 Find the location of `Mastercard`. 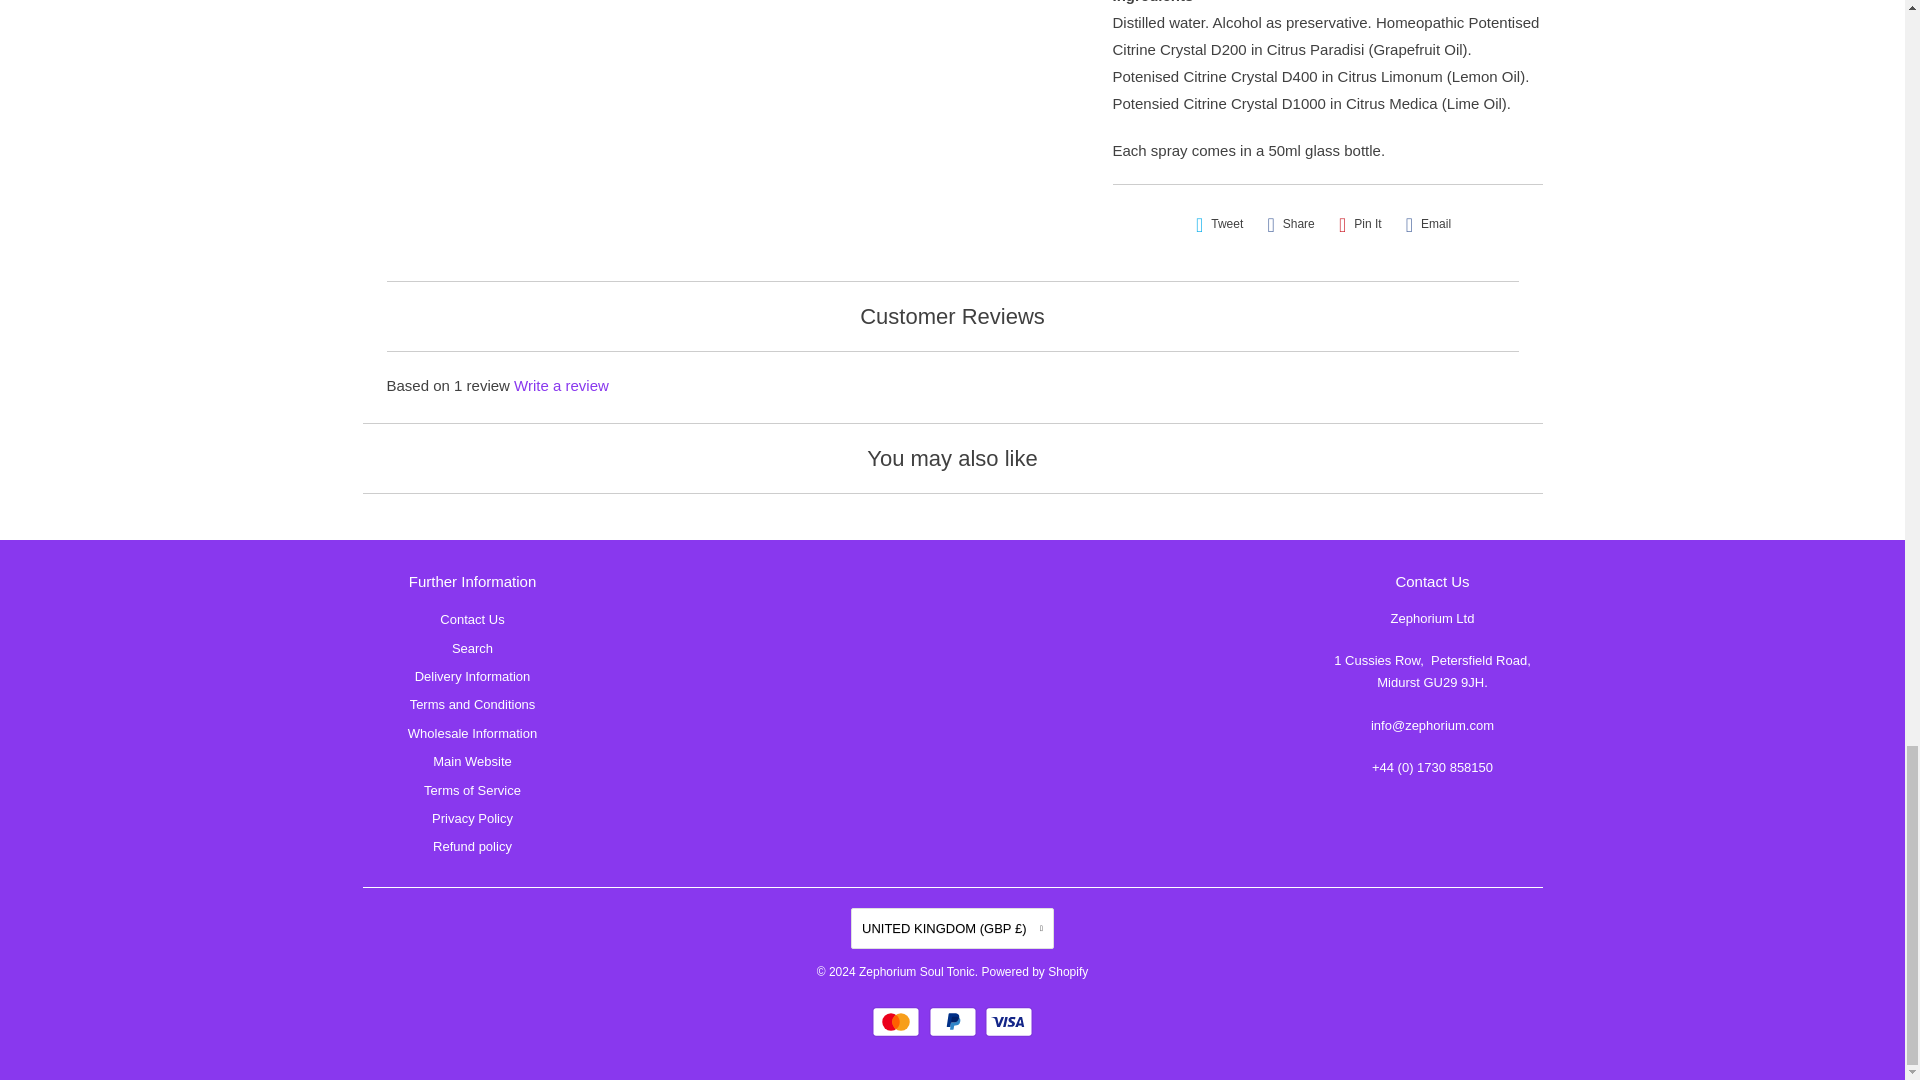

Mastercard is located at coordinates (898, 1021).